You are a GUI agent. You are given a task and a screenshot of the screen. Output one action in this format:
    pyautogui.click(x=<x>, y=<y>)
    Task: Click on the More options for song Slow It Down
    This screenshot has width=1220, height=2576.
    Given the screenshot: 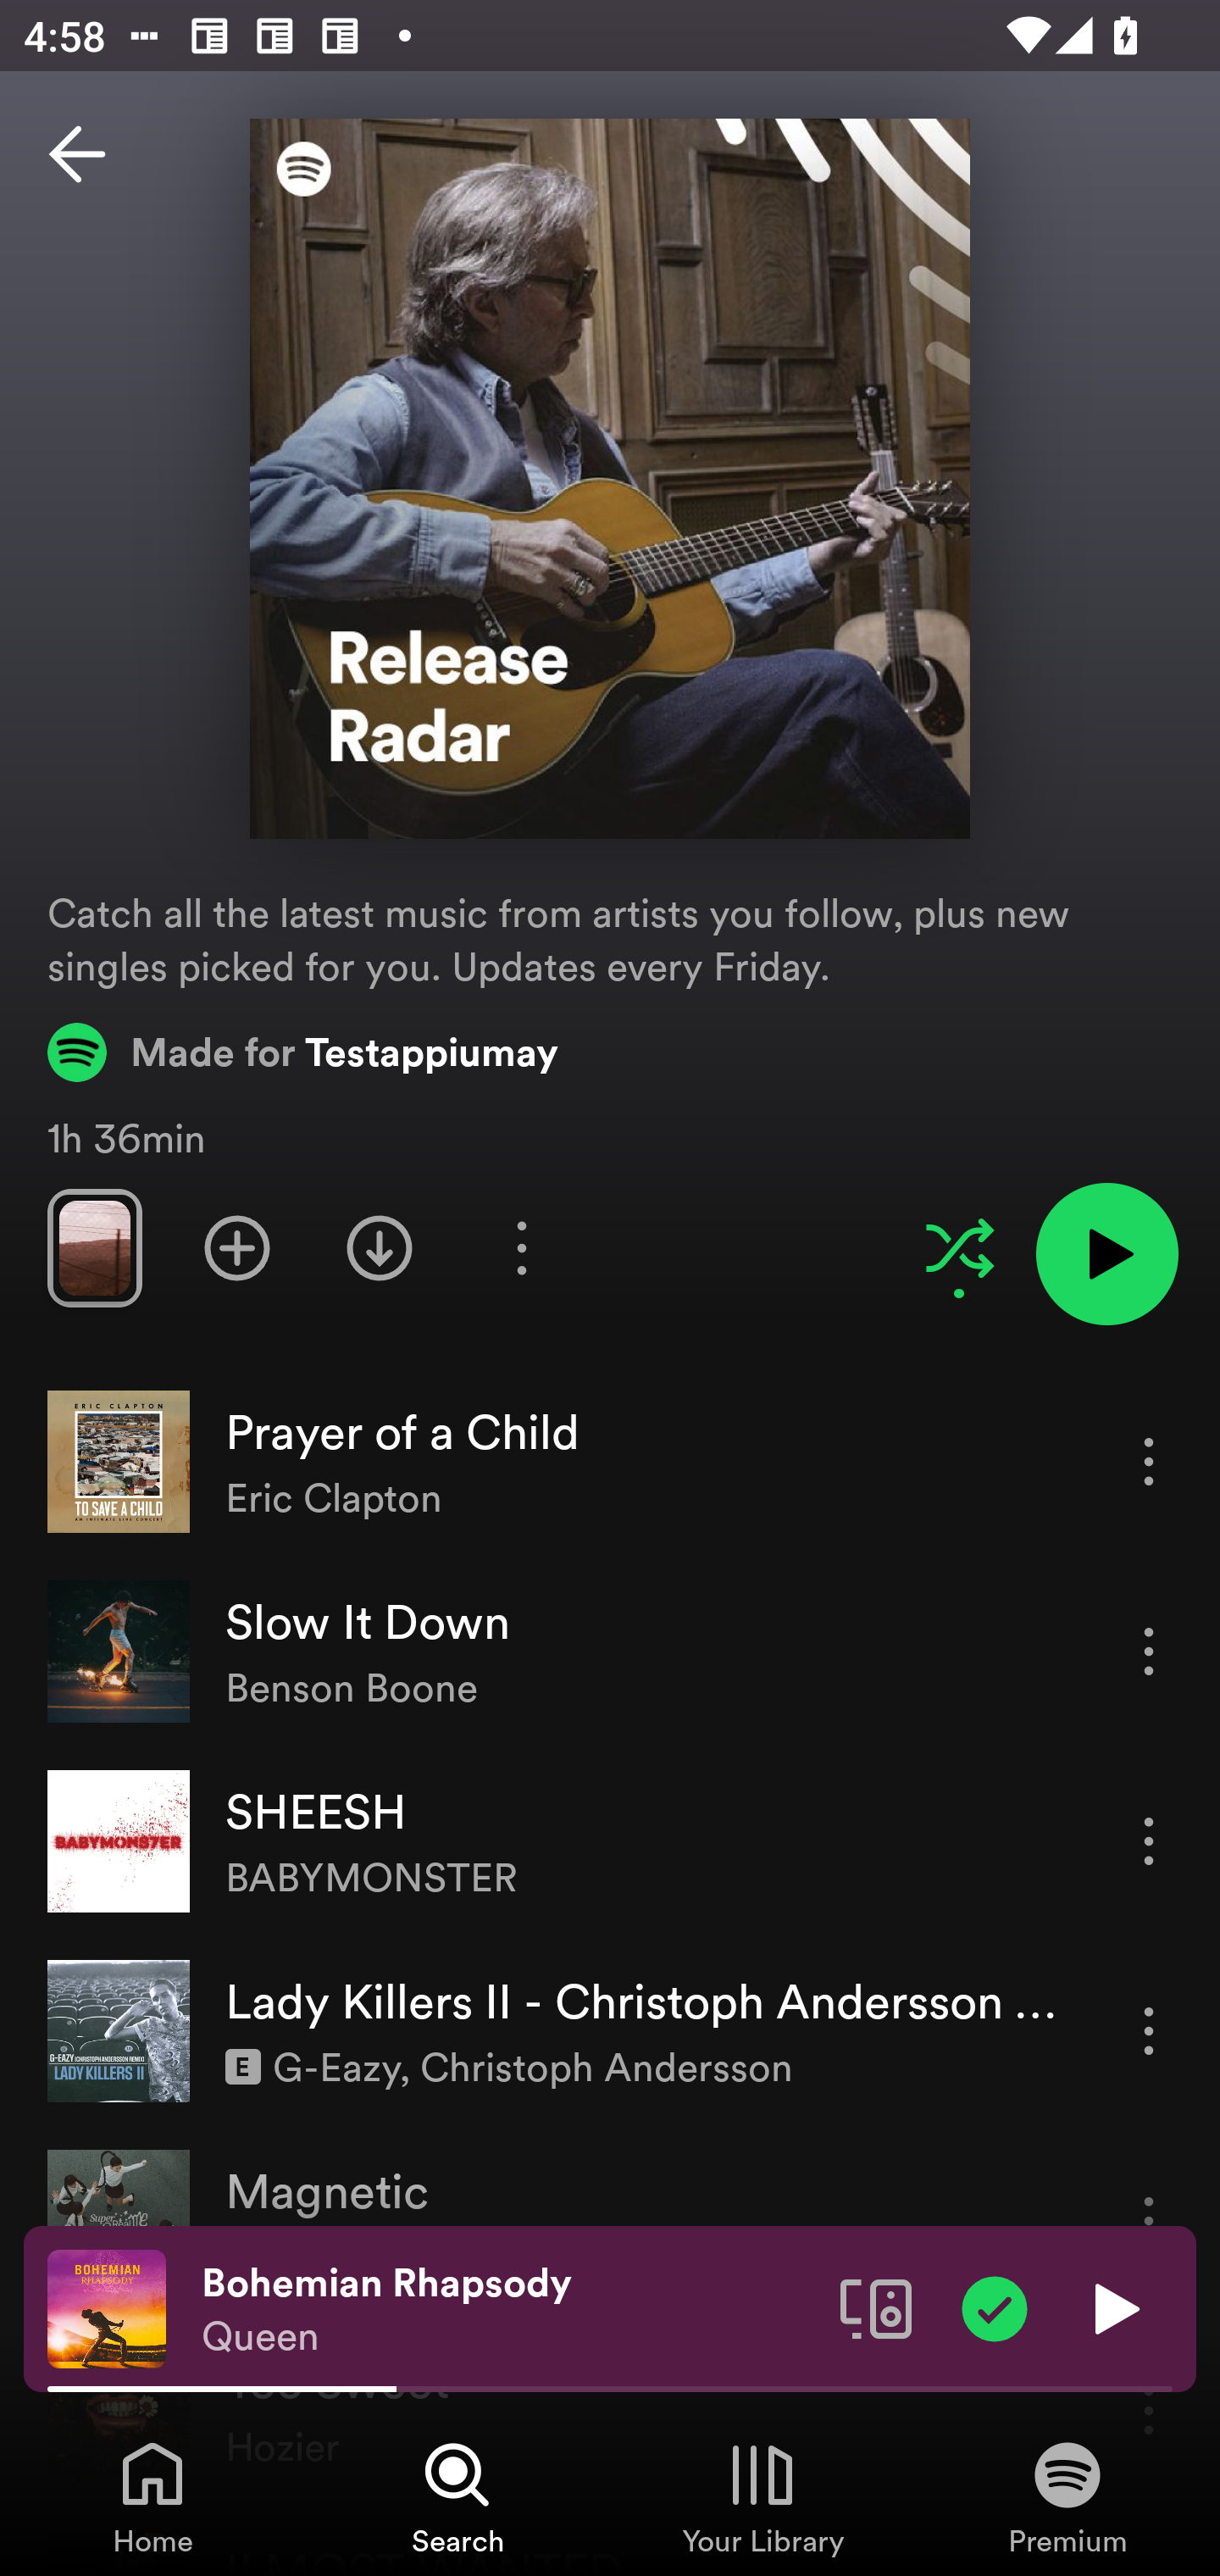 What is the action you would take?
    pyautogui.click(x=1149, y=1651)
    